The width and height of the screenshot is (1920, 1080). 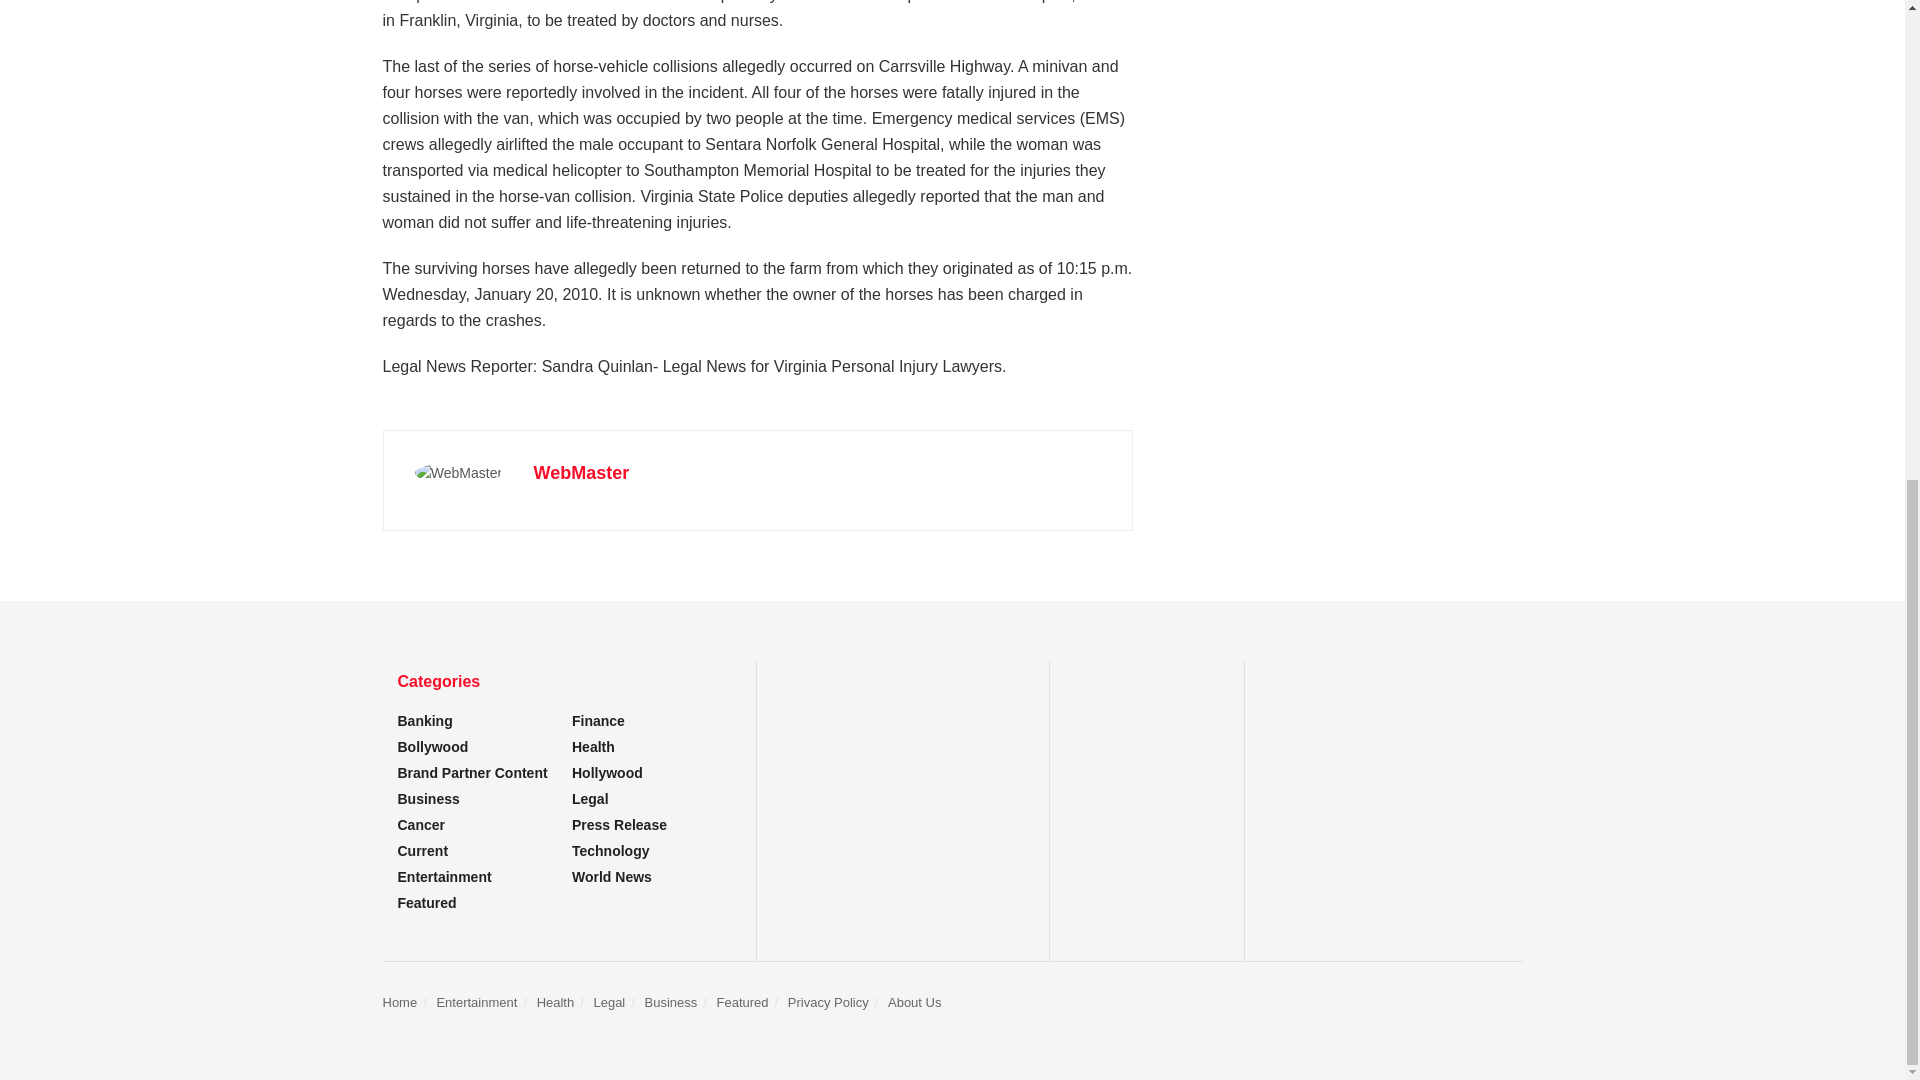 I want to click on WebMaster, so click(x=581, y=472).